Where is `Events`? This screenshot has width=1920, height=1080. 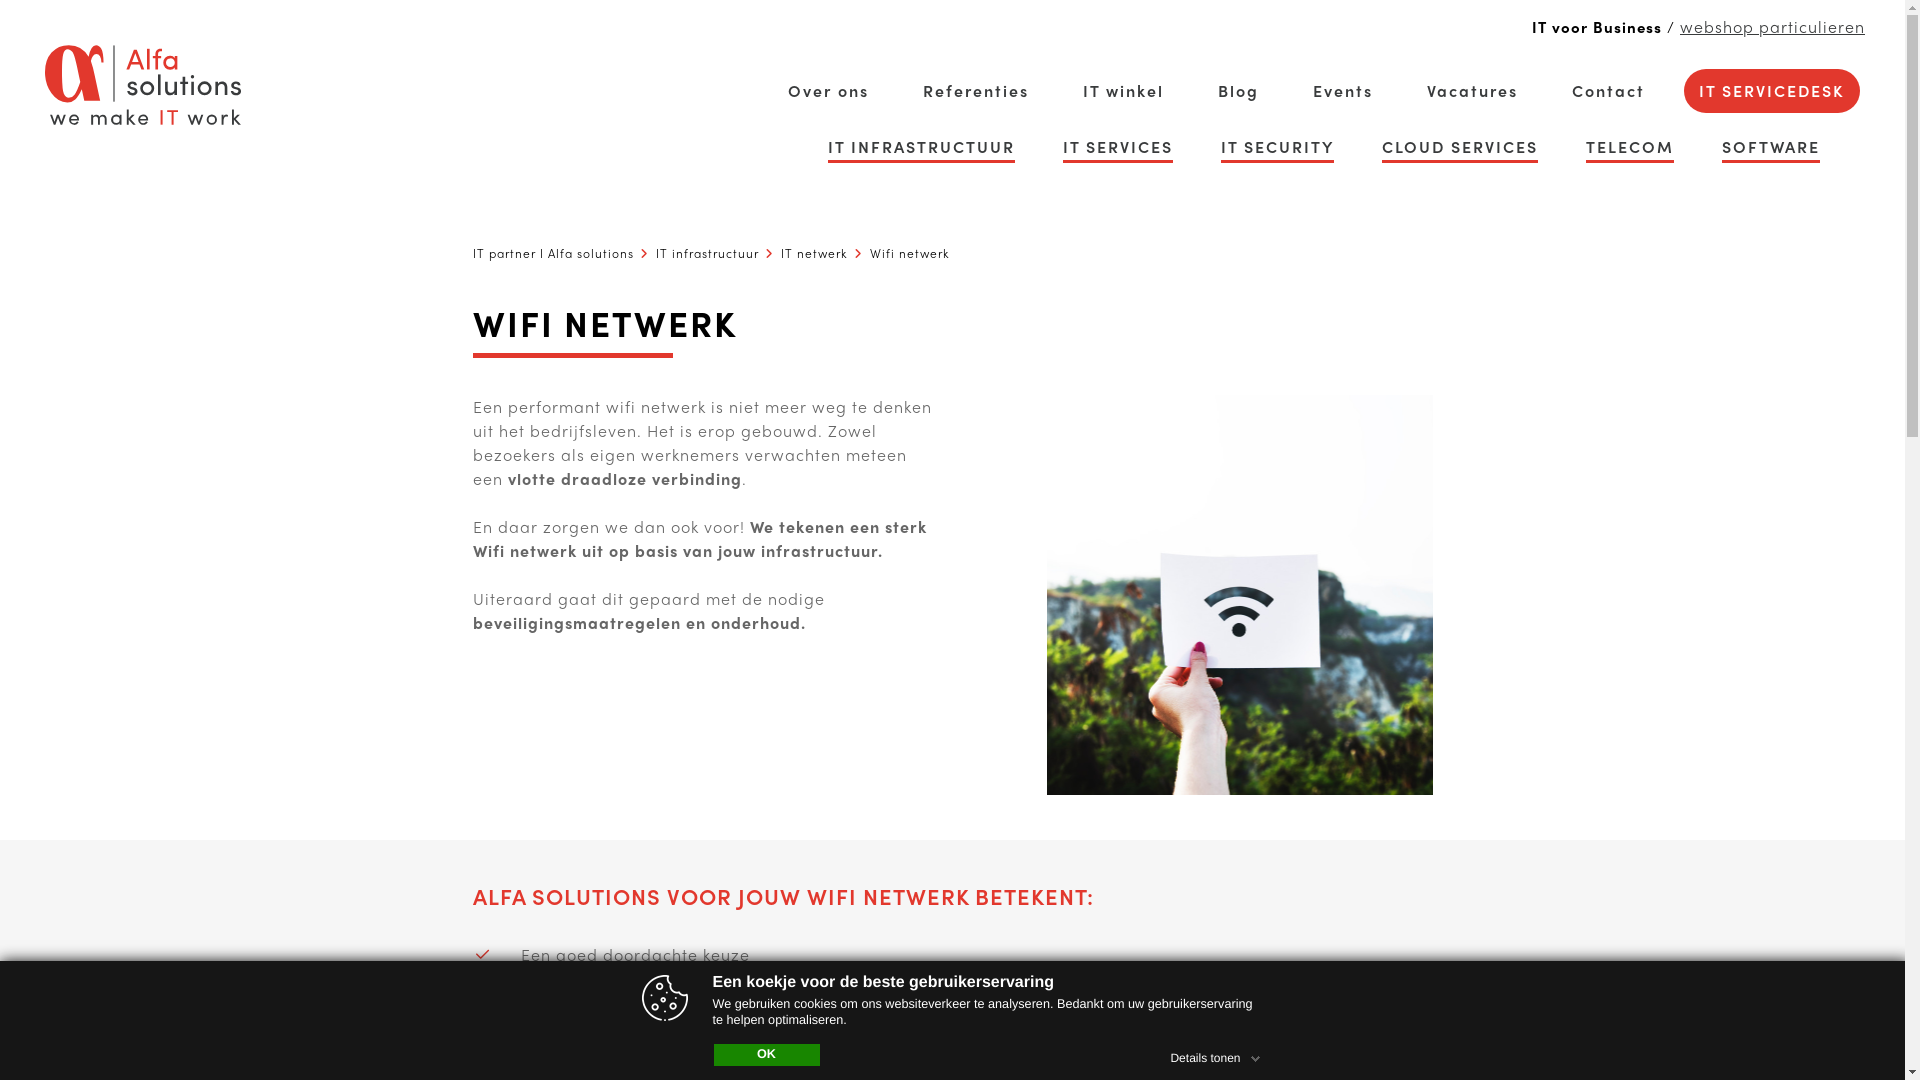
Events is located at coordinates (1343, 91).